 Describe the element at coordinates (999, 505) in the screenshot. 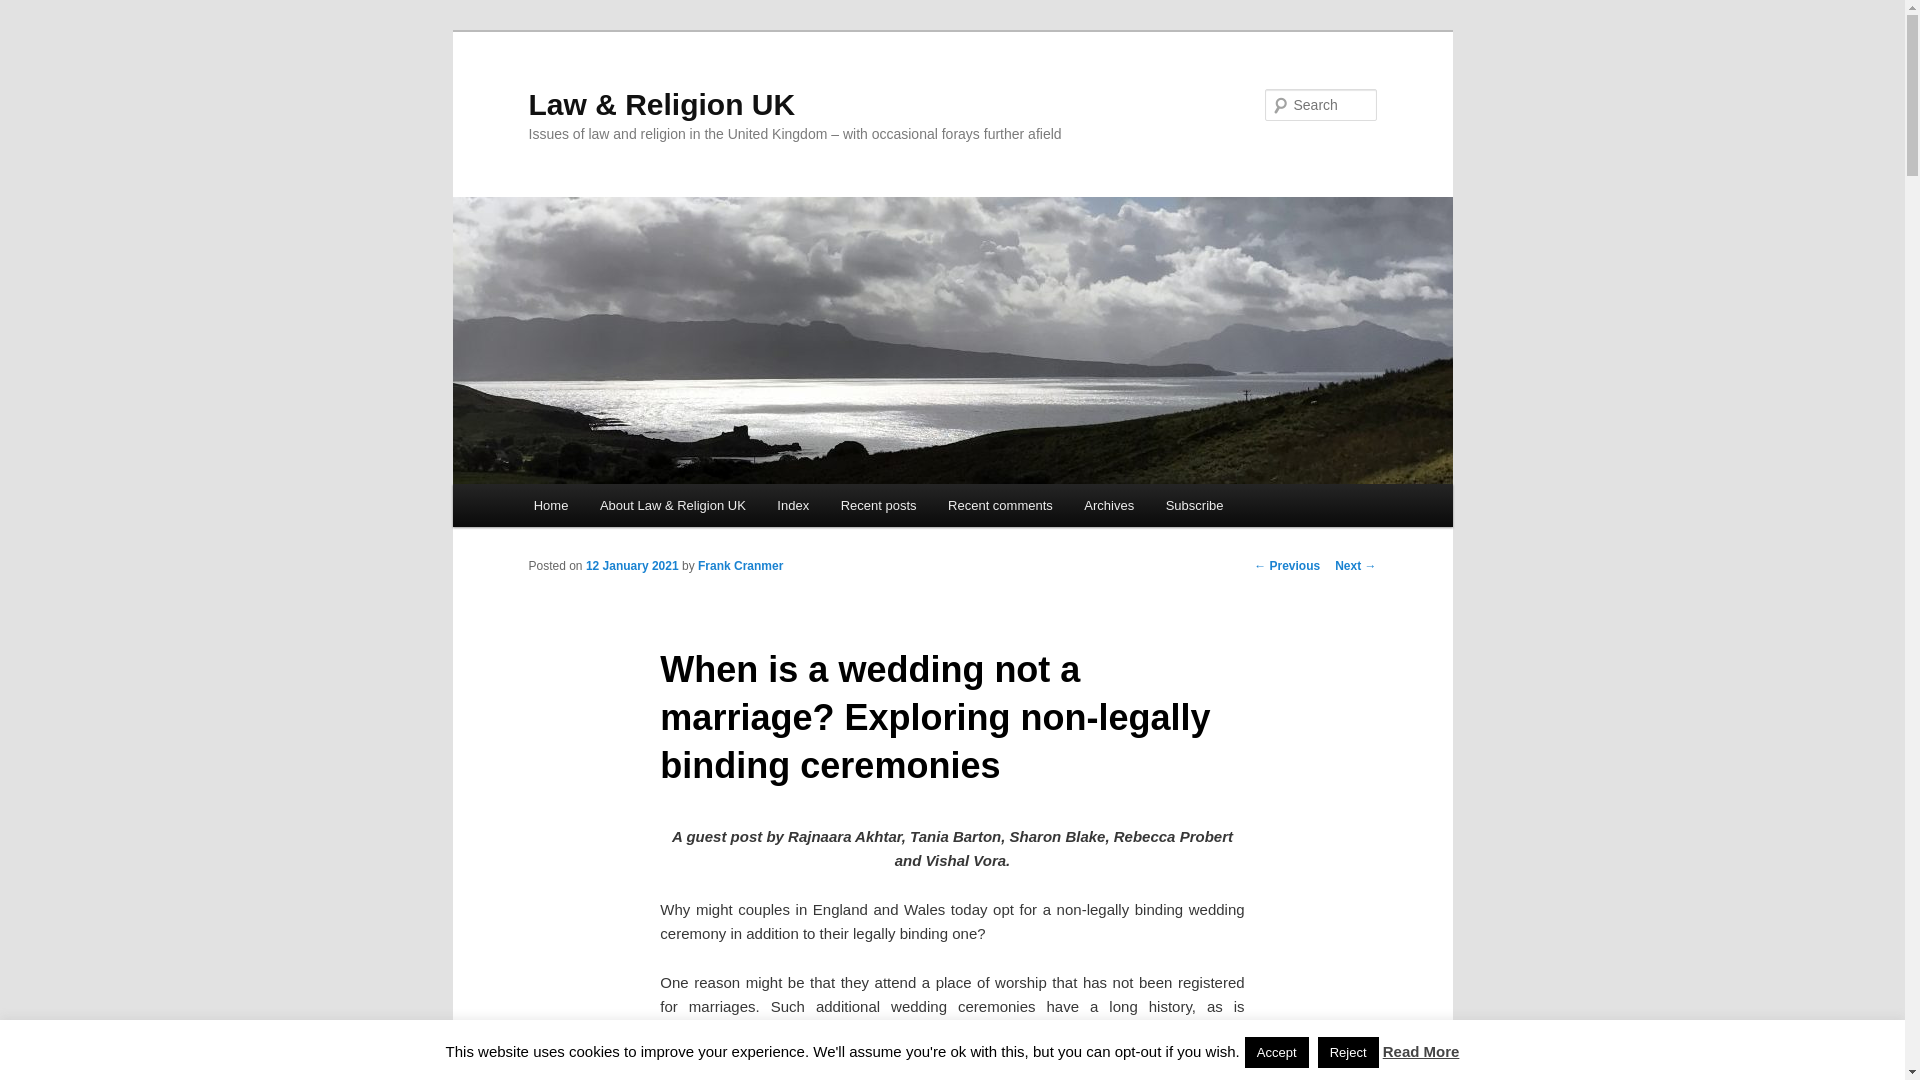

I see `Recent comments` at that location.